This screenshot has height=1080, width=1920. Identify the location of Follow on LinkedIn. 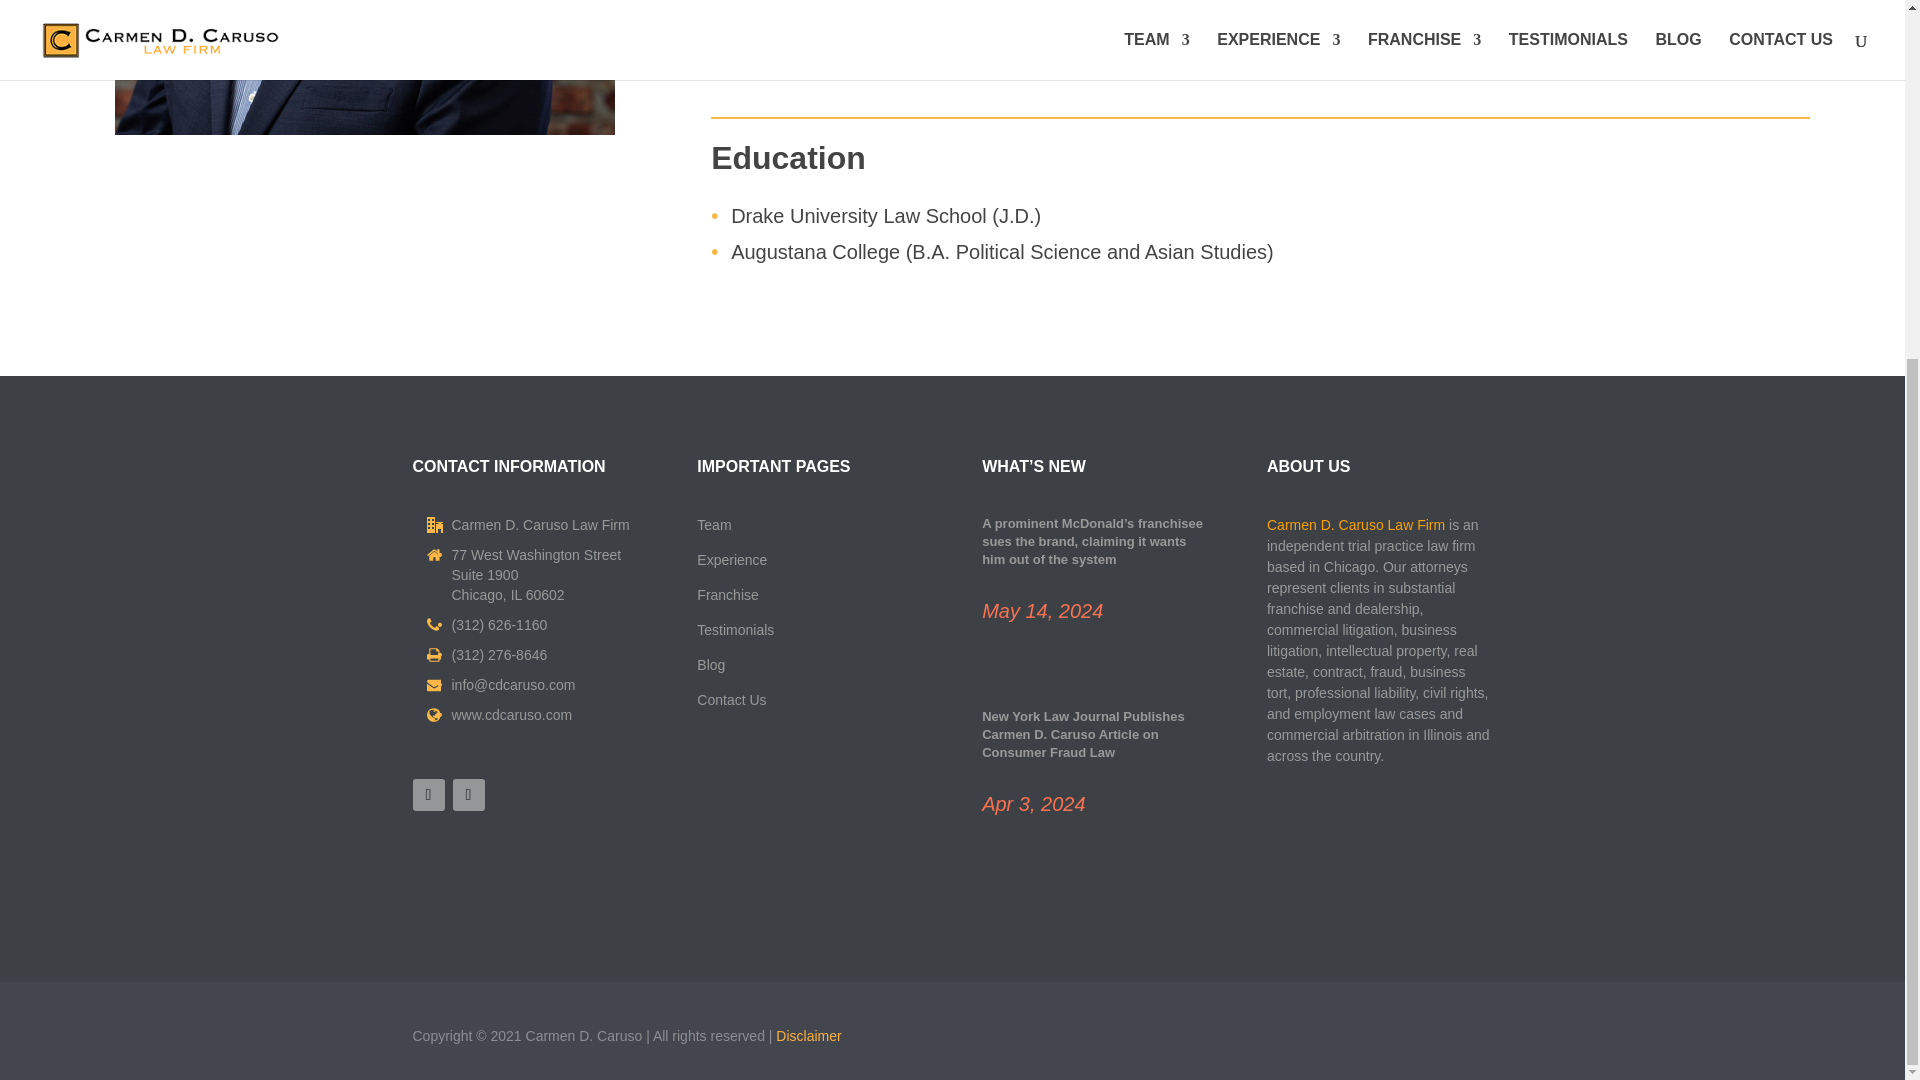
(467, 794).